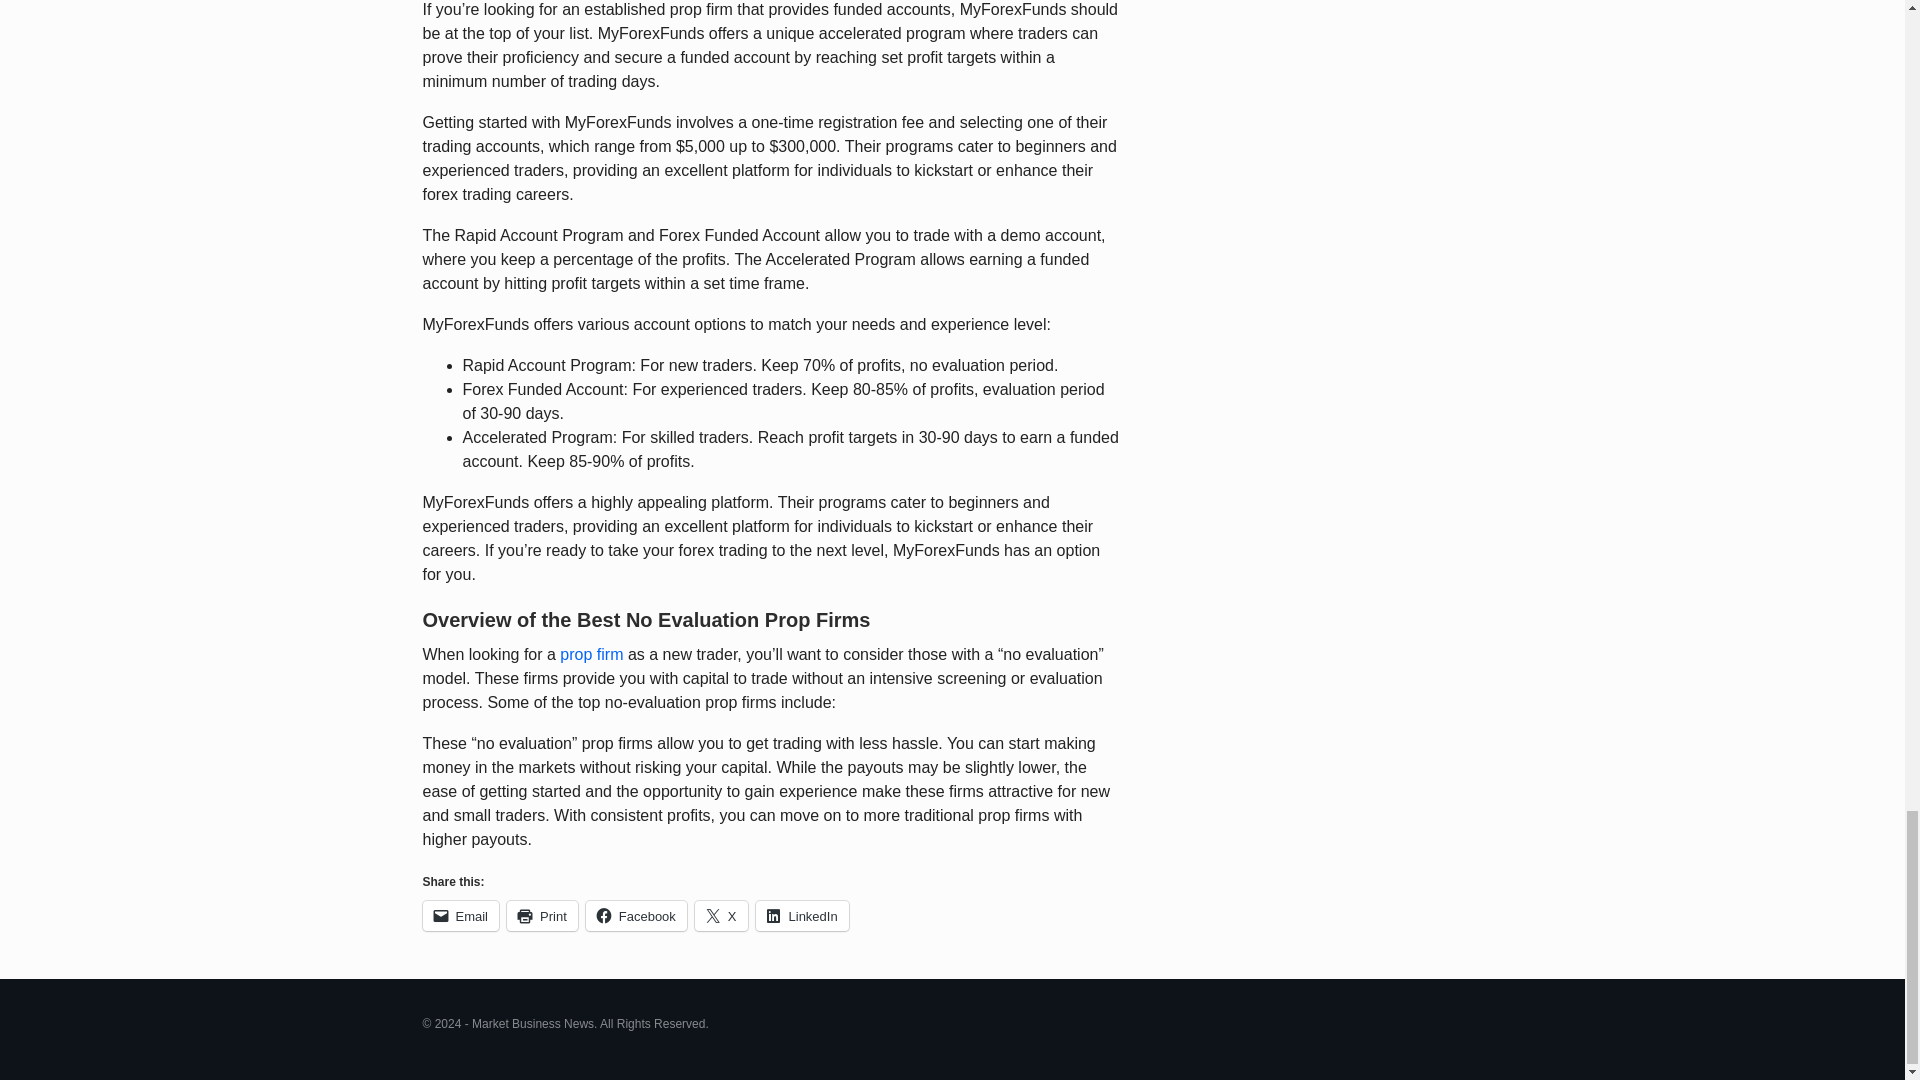  What do you see at coordinates (636, 915) in the screenshot?
I see `Click to share on Facebook` at bounding box center [636, 915].